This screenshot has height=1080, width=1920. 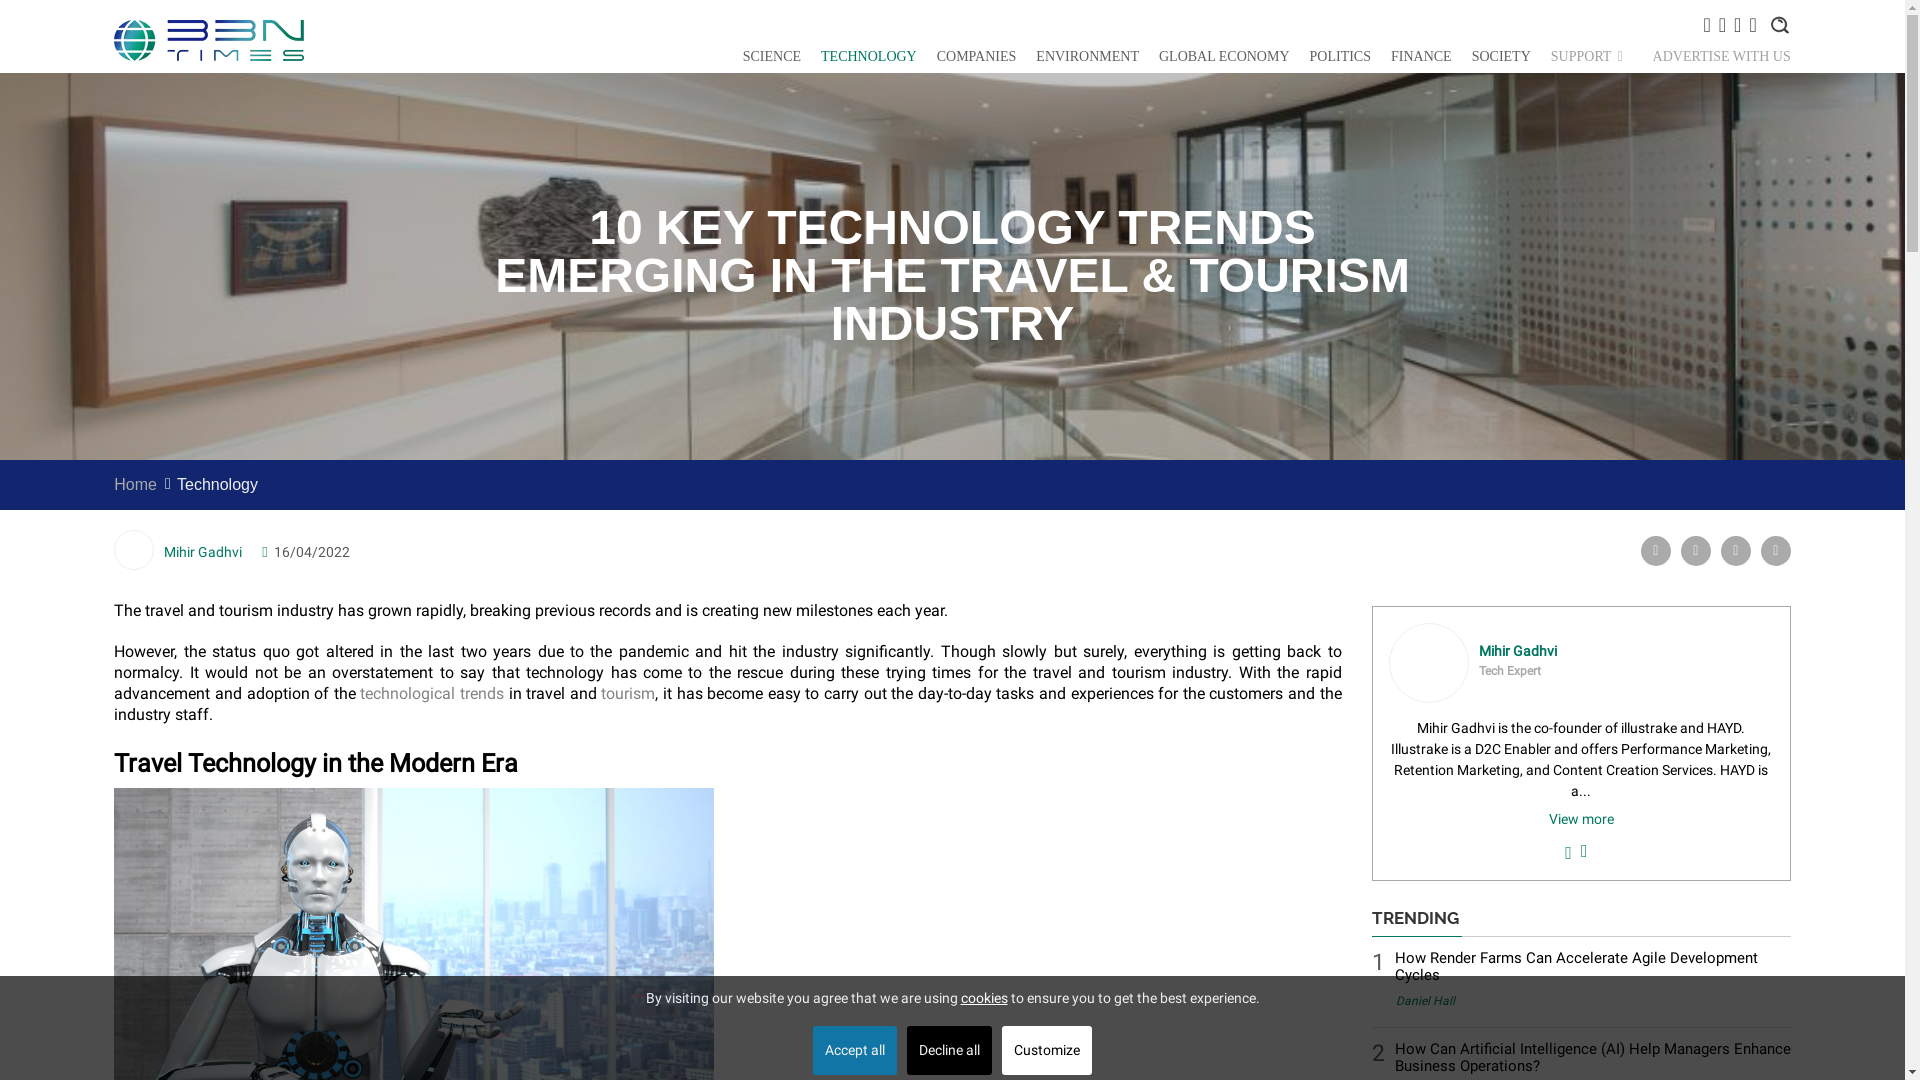 What do you see at coordinates (869, 56) in the screenshot?
I see `TECHNOLOGY` at bounding box center [869, 56].